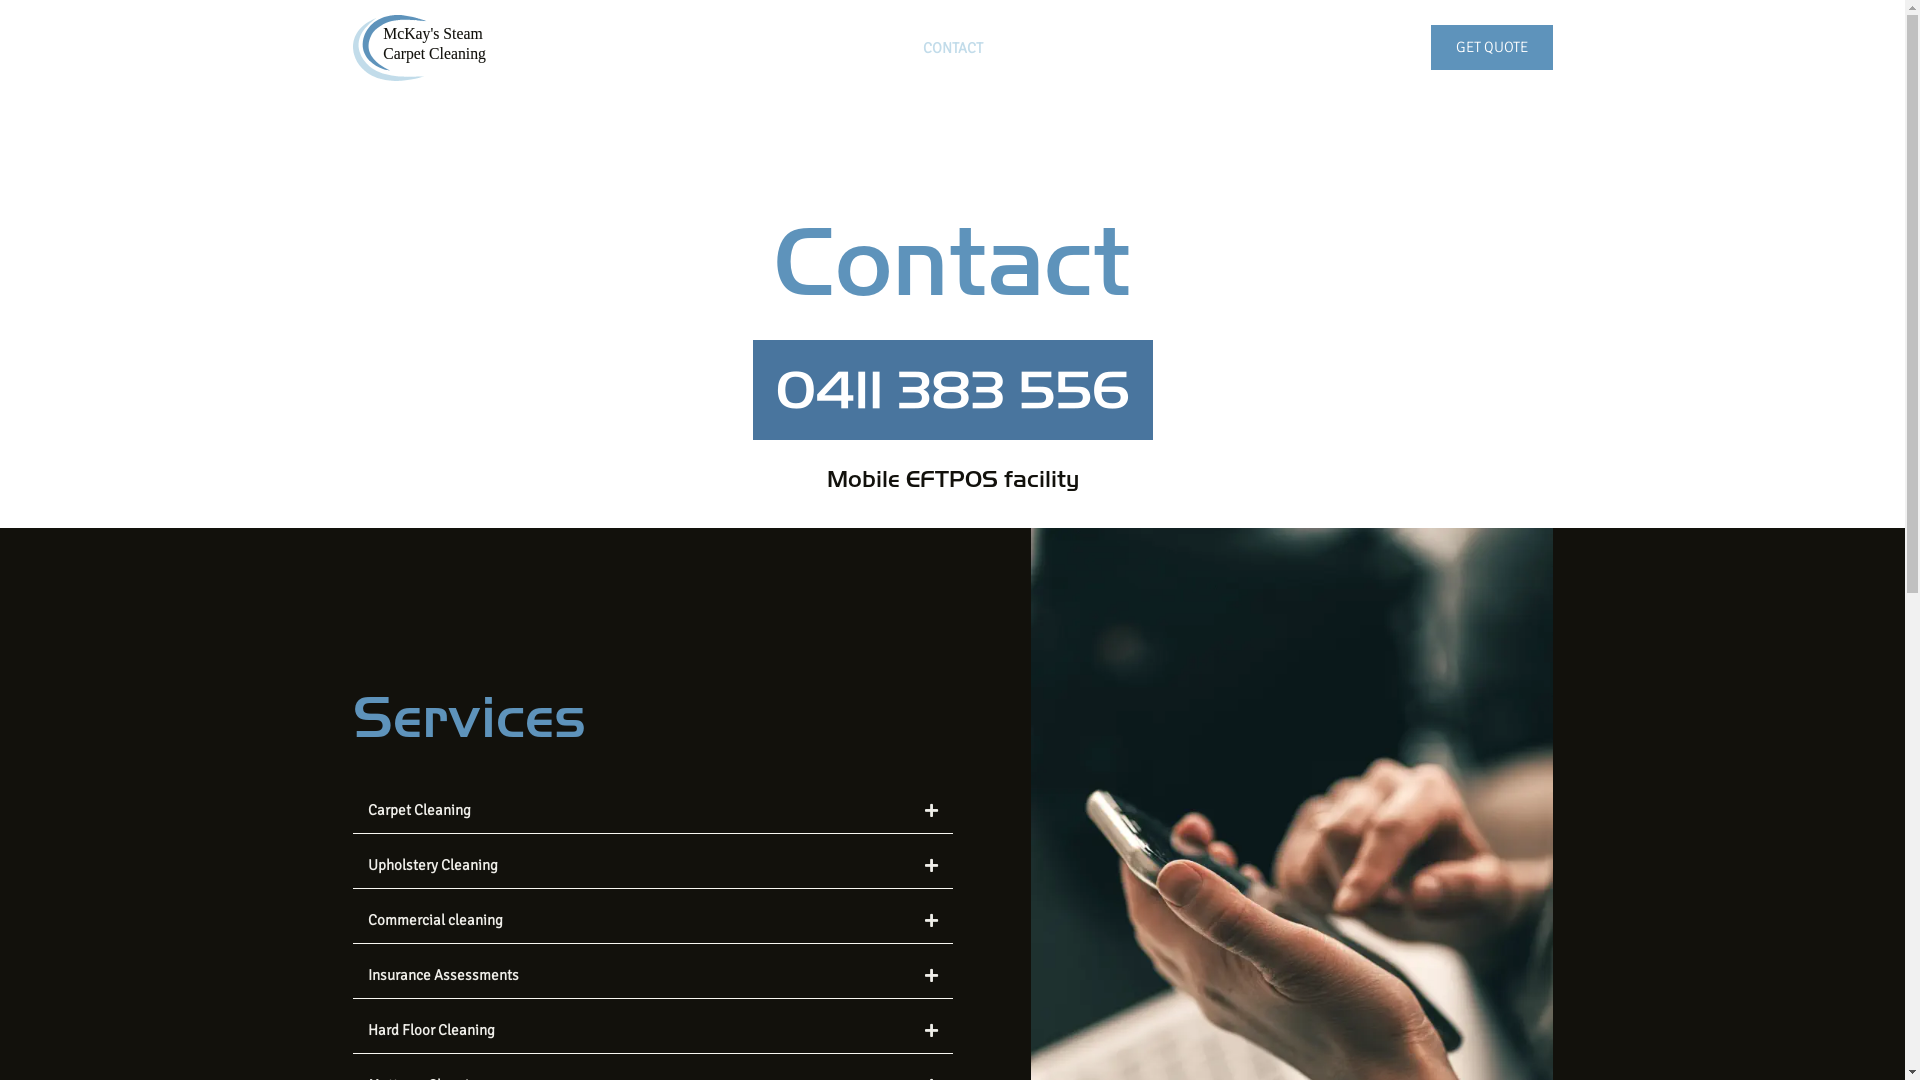 Image resolution: width=1920 pixels, height=1080 pixels. What do you see at coordinates (436, 920) in the screenshot?
I see `Commercial cleaning` at bounding box center [436, 920].